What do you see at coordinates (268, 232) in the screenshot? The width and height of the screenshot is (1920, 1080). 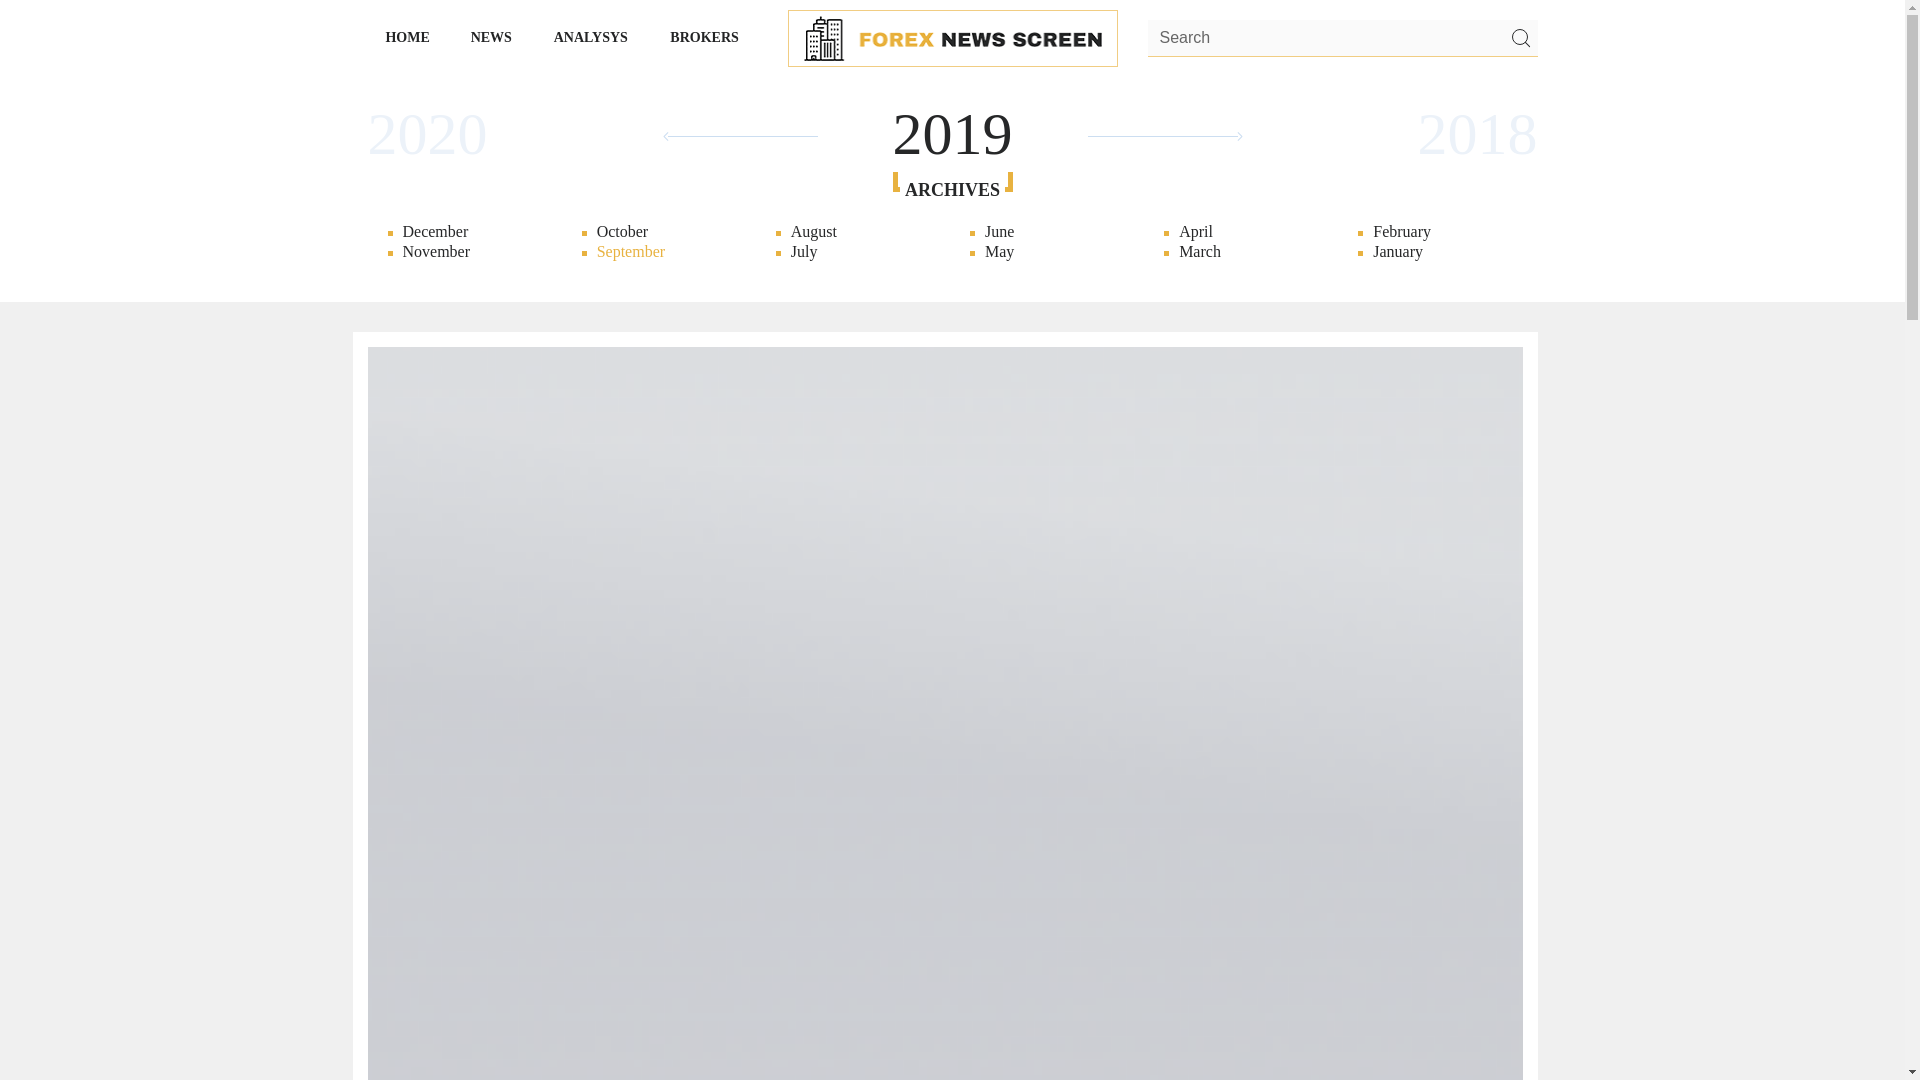 I see `February` at bounding box center [268, 232].